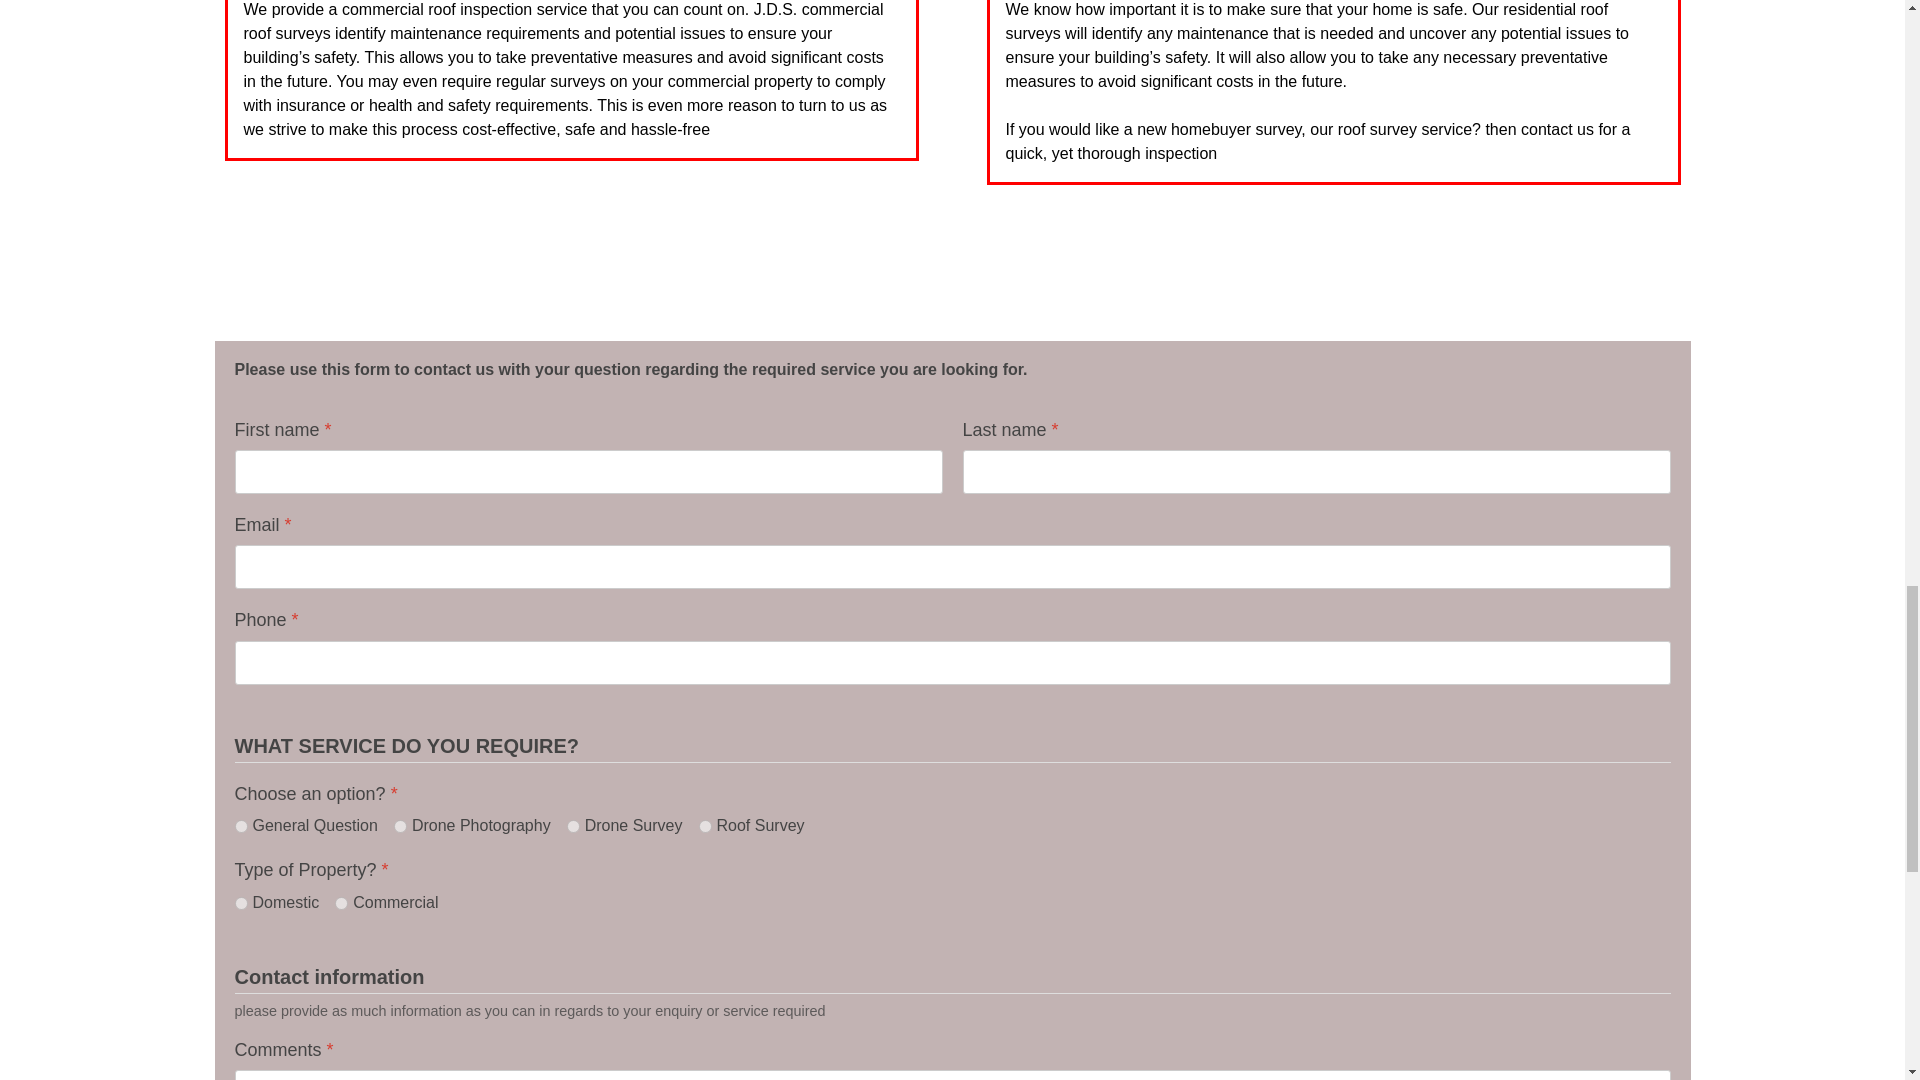 The width and height of the screenshot is (1920, 1080). I want to click on Domestic, so click(240, 904).